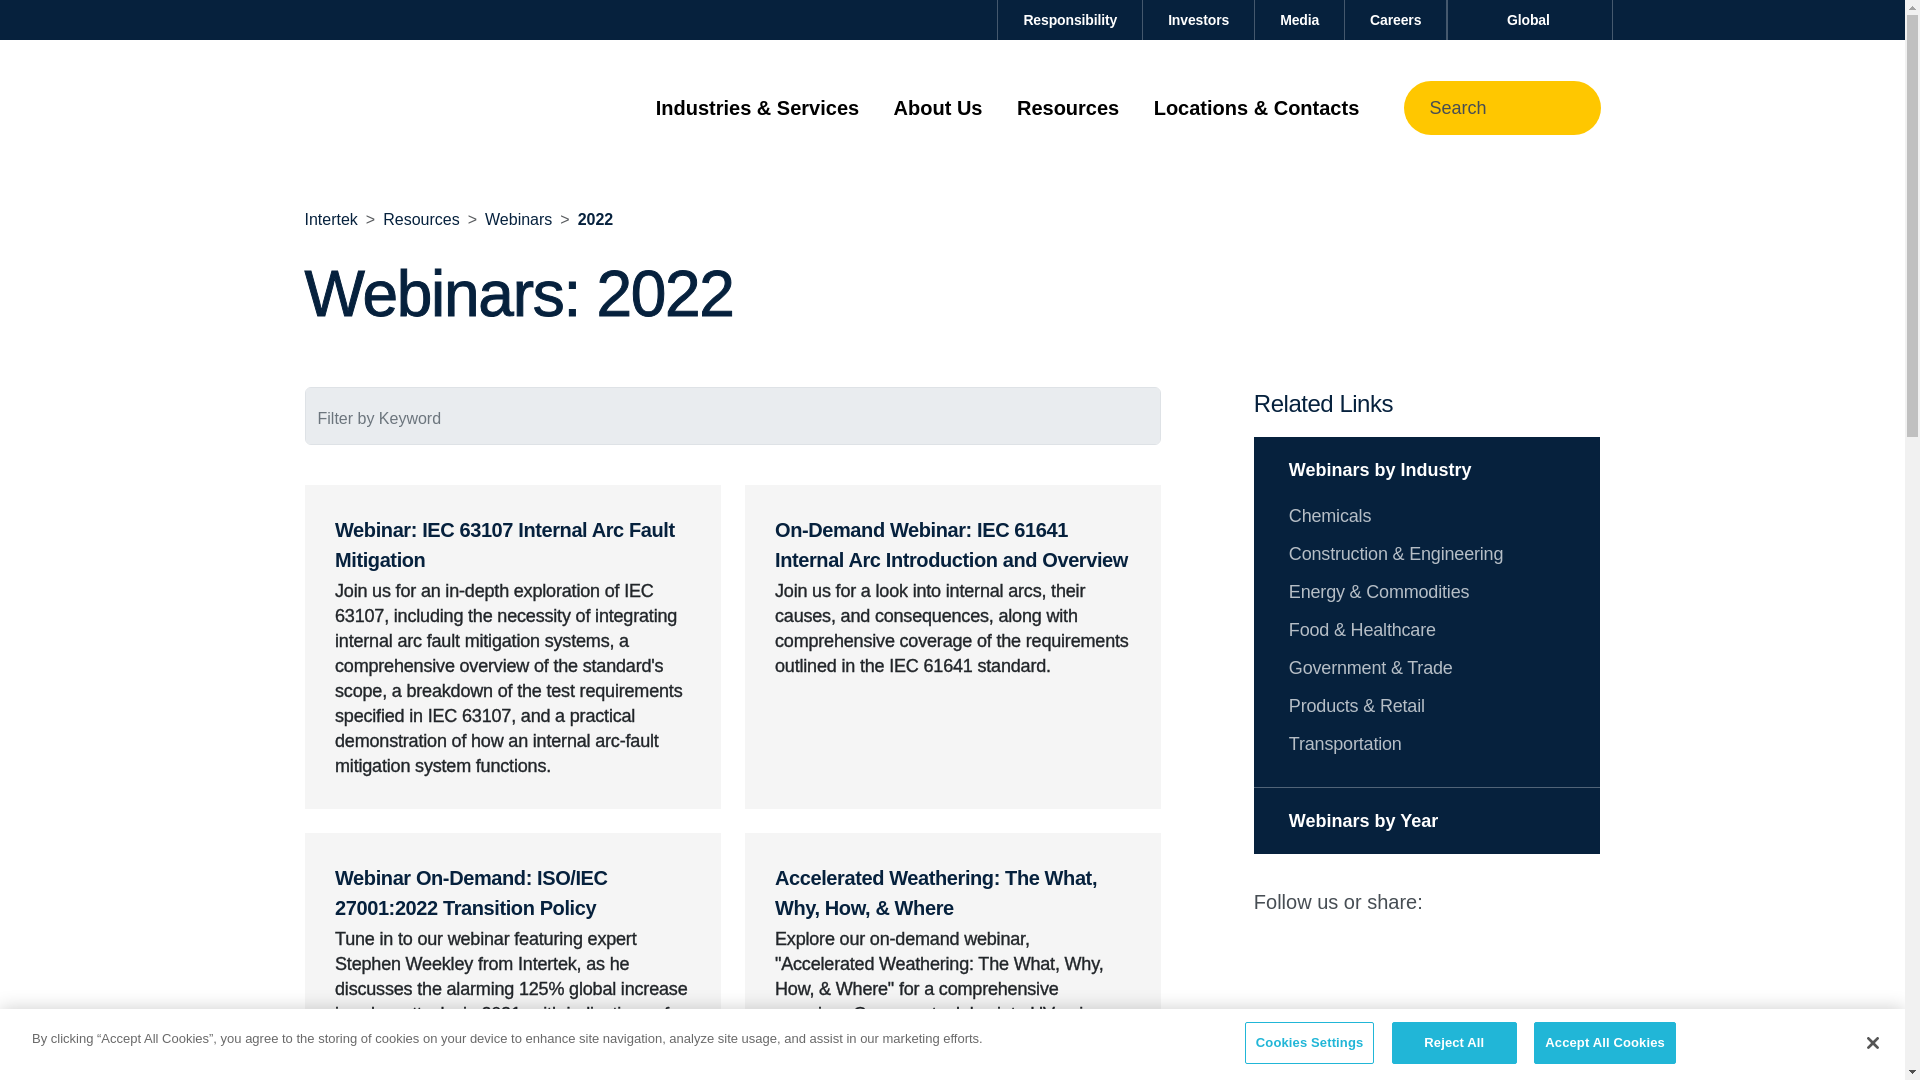  I want to click on LinkedIn Logo Icon for LinkedIn, so click(1454, 902).